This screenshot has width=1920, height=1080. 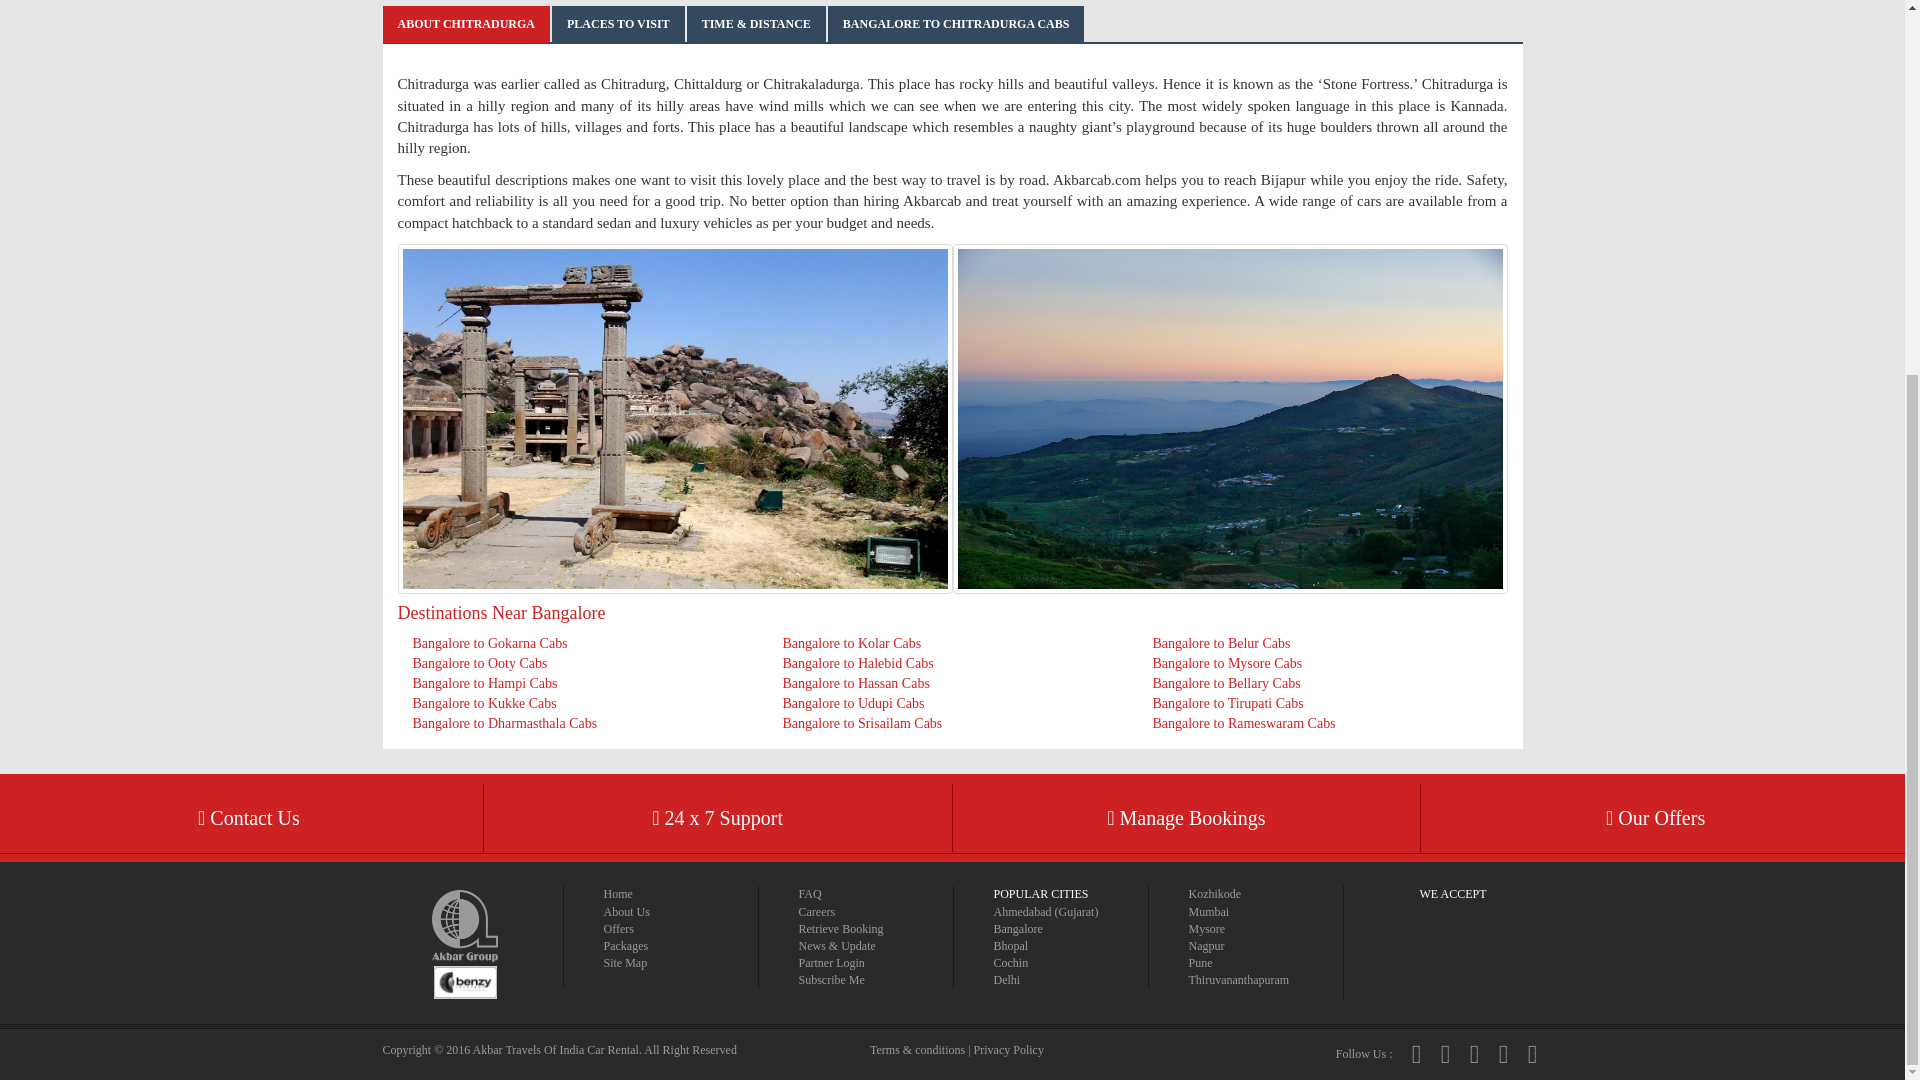 I want to click on Bangalore to Mysore Cabs, so click(x=1226, y=662).